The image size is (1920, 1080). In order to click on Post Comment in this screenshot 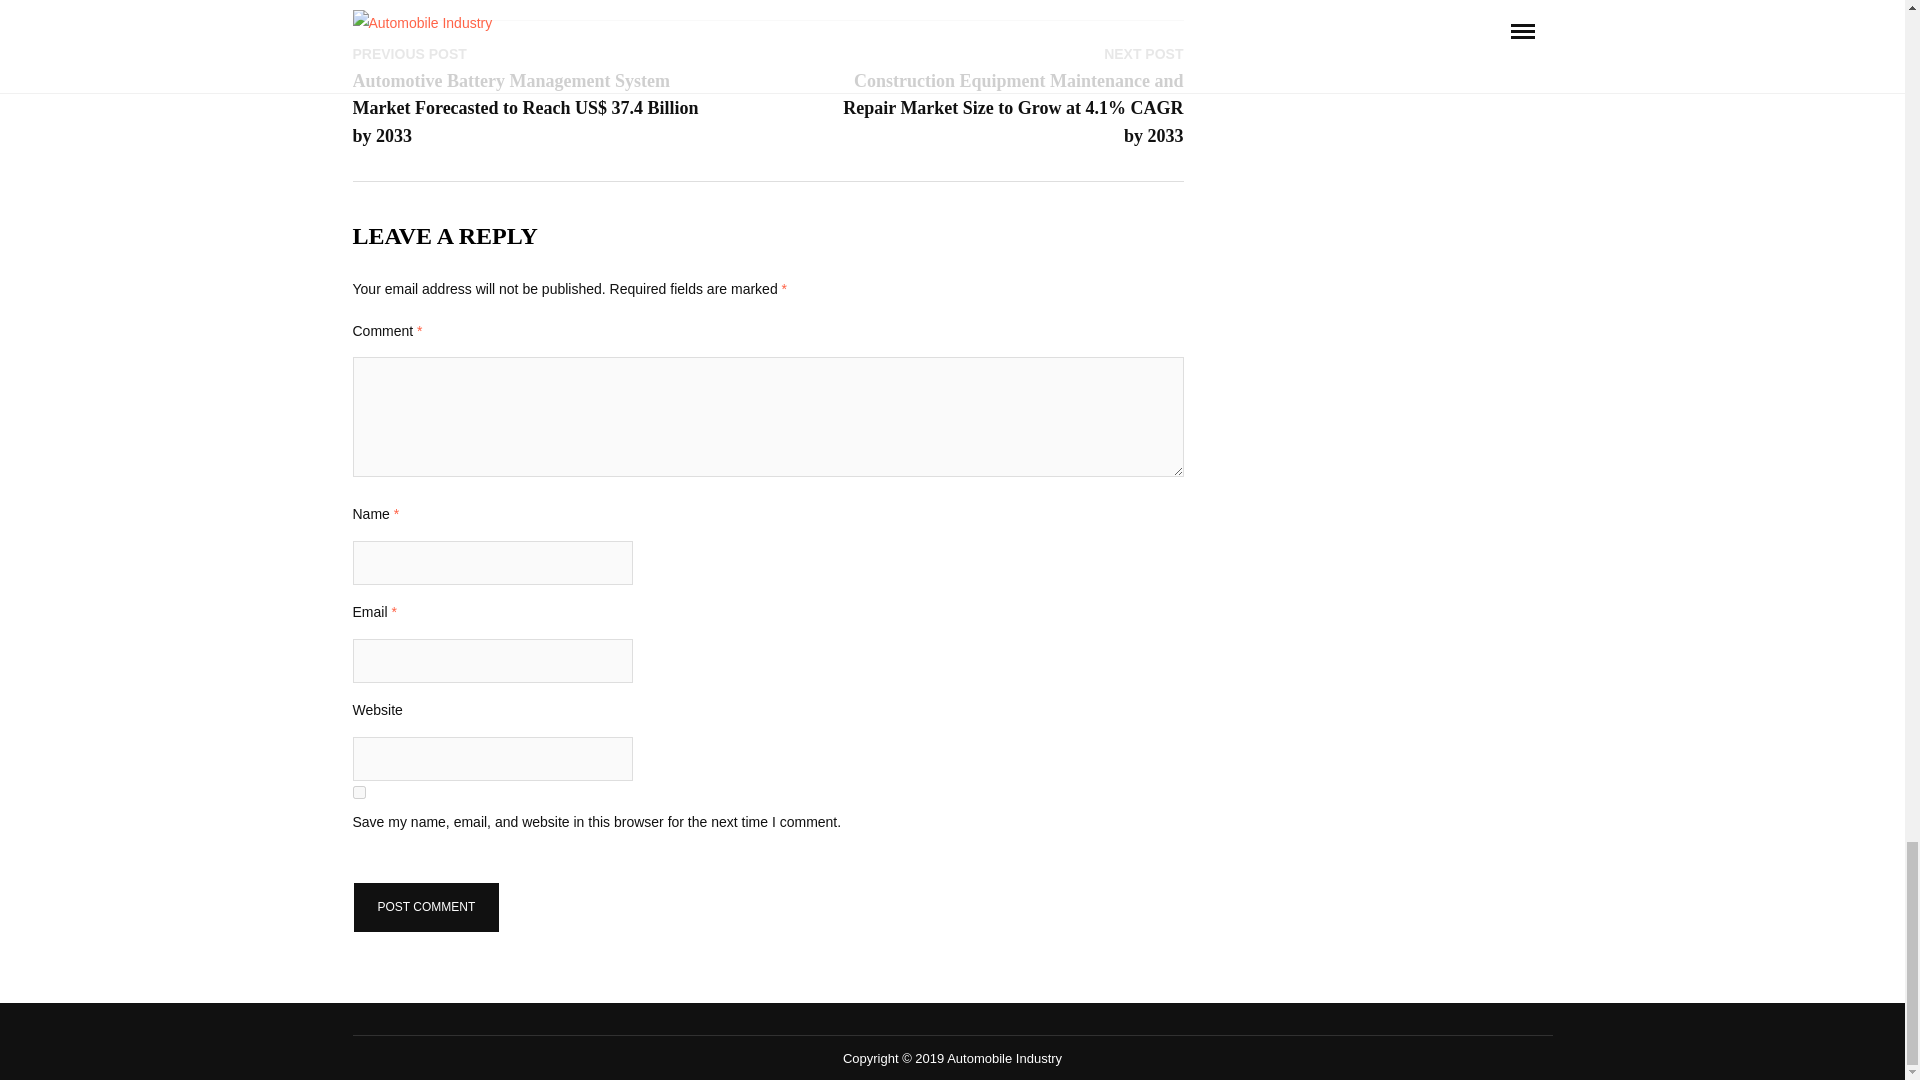, I will do `click(425, 908)`.